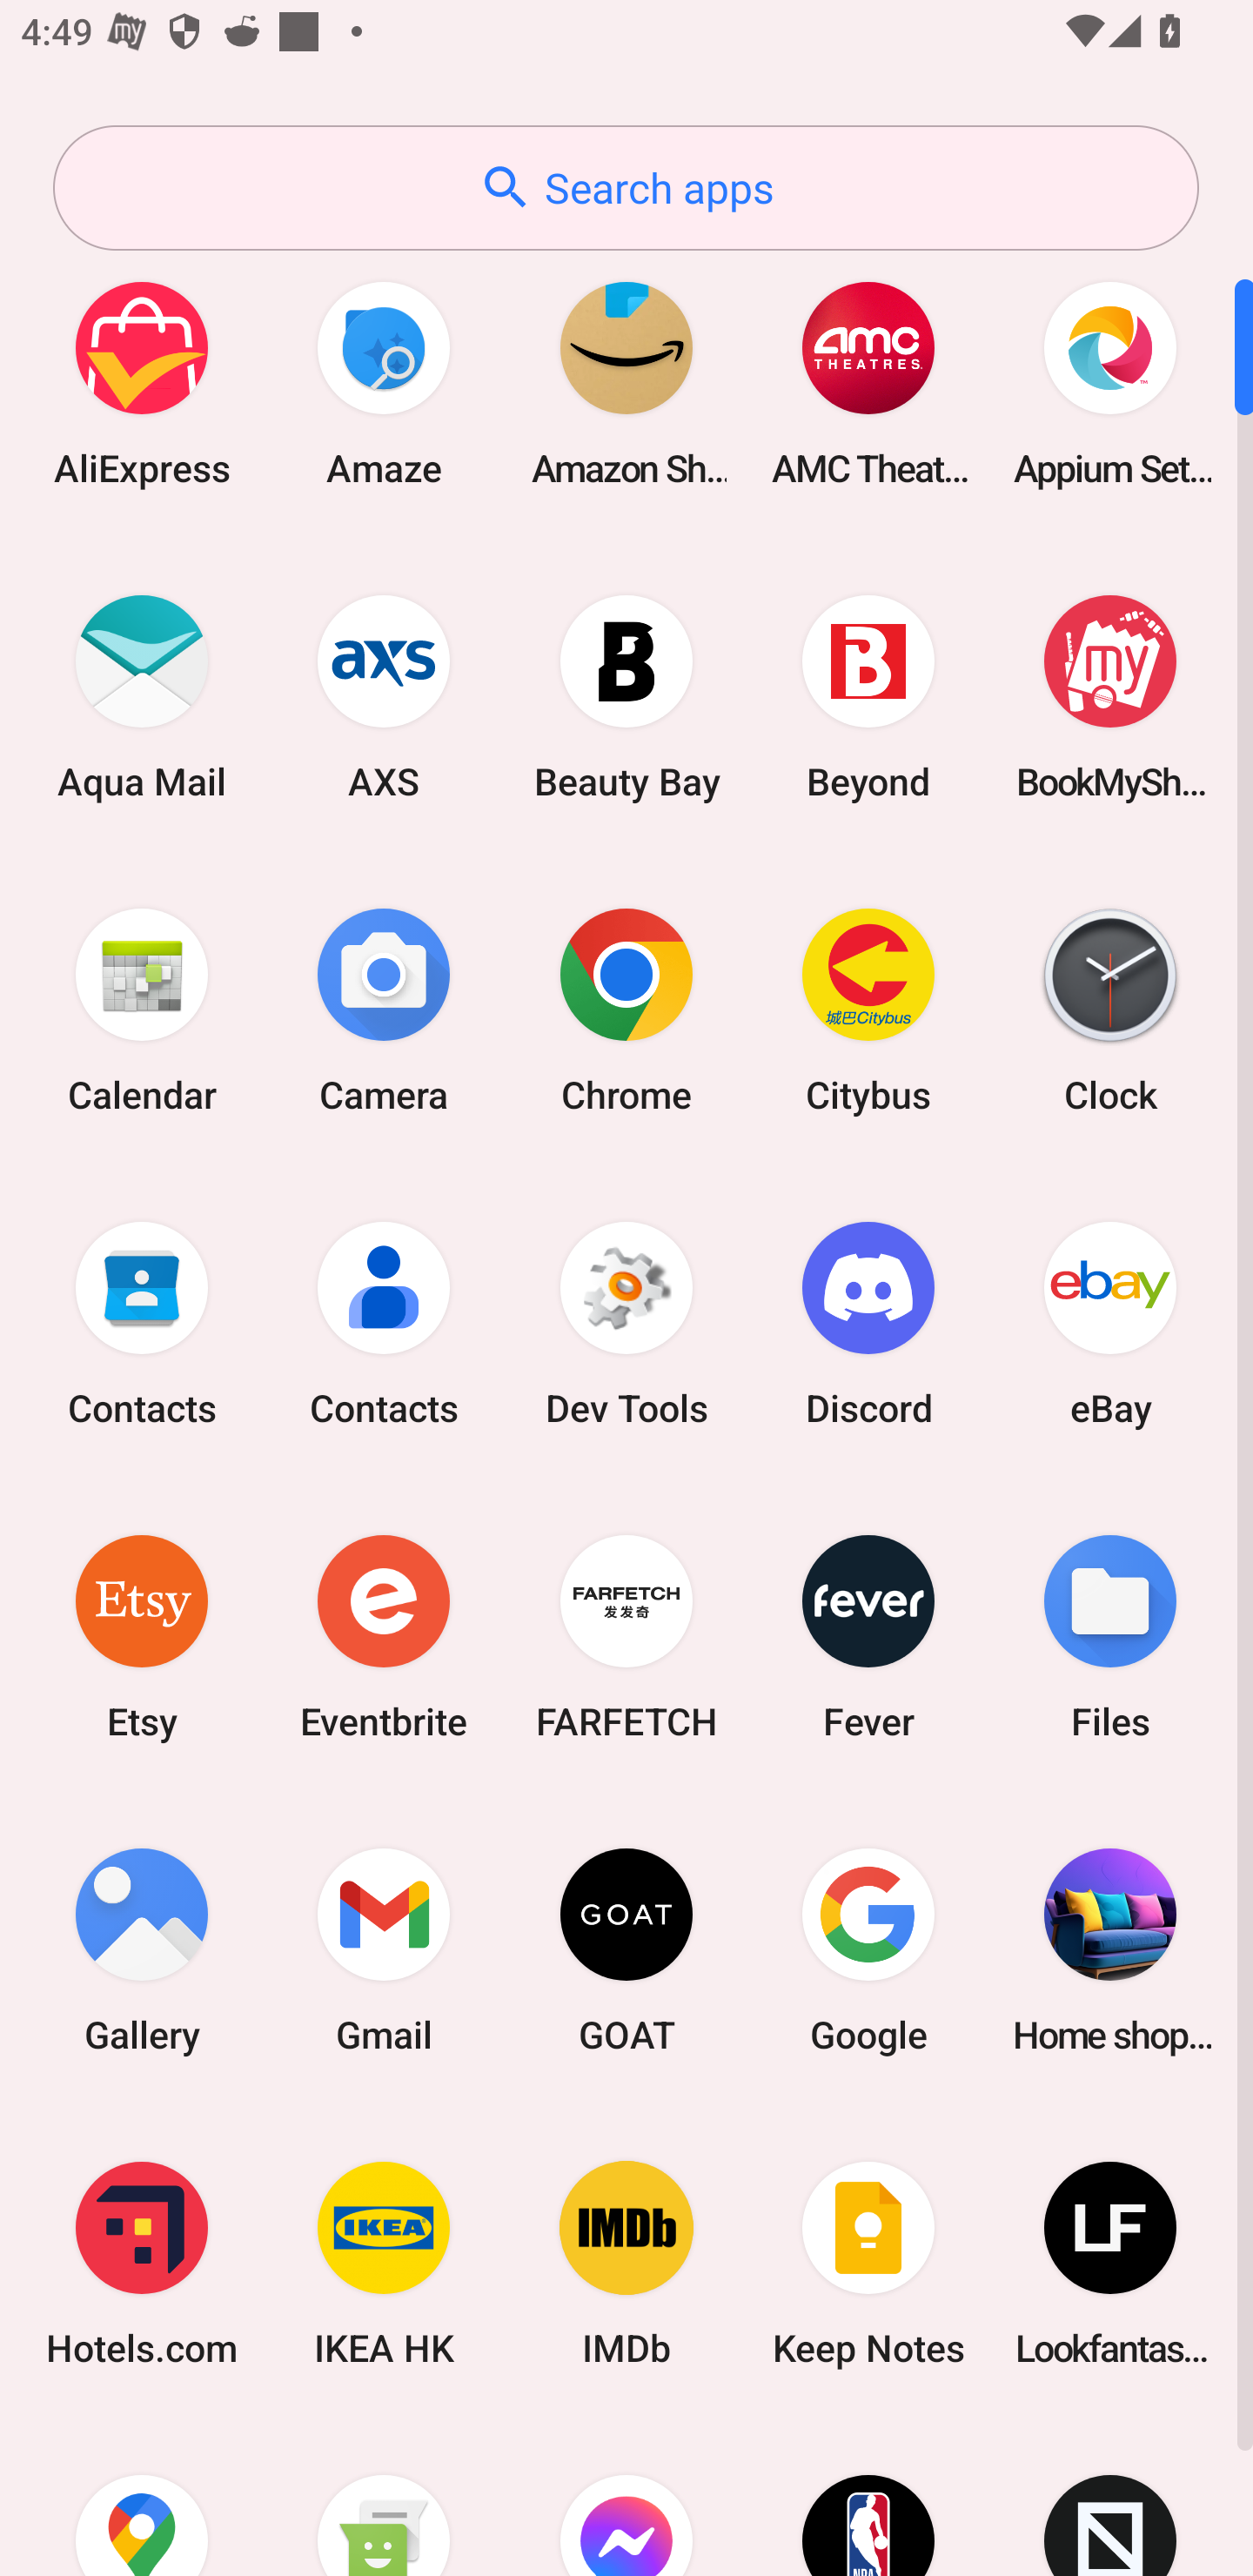 Image resolution: width=1253 pixels, height=2576 pixels. Describe the element at coordinates (868, 1949) in the screenshot. I see `Google` at that location.